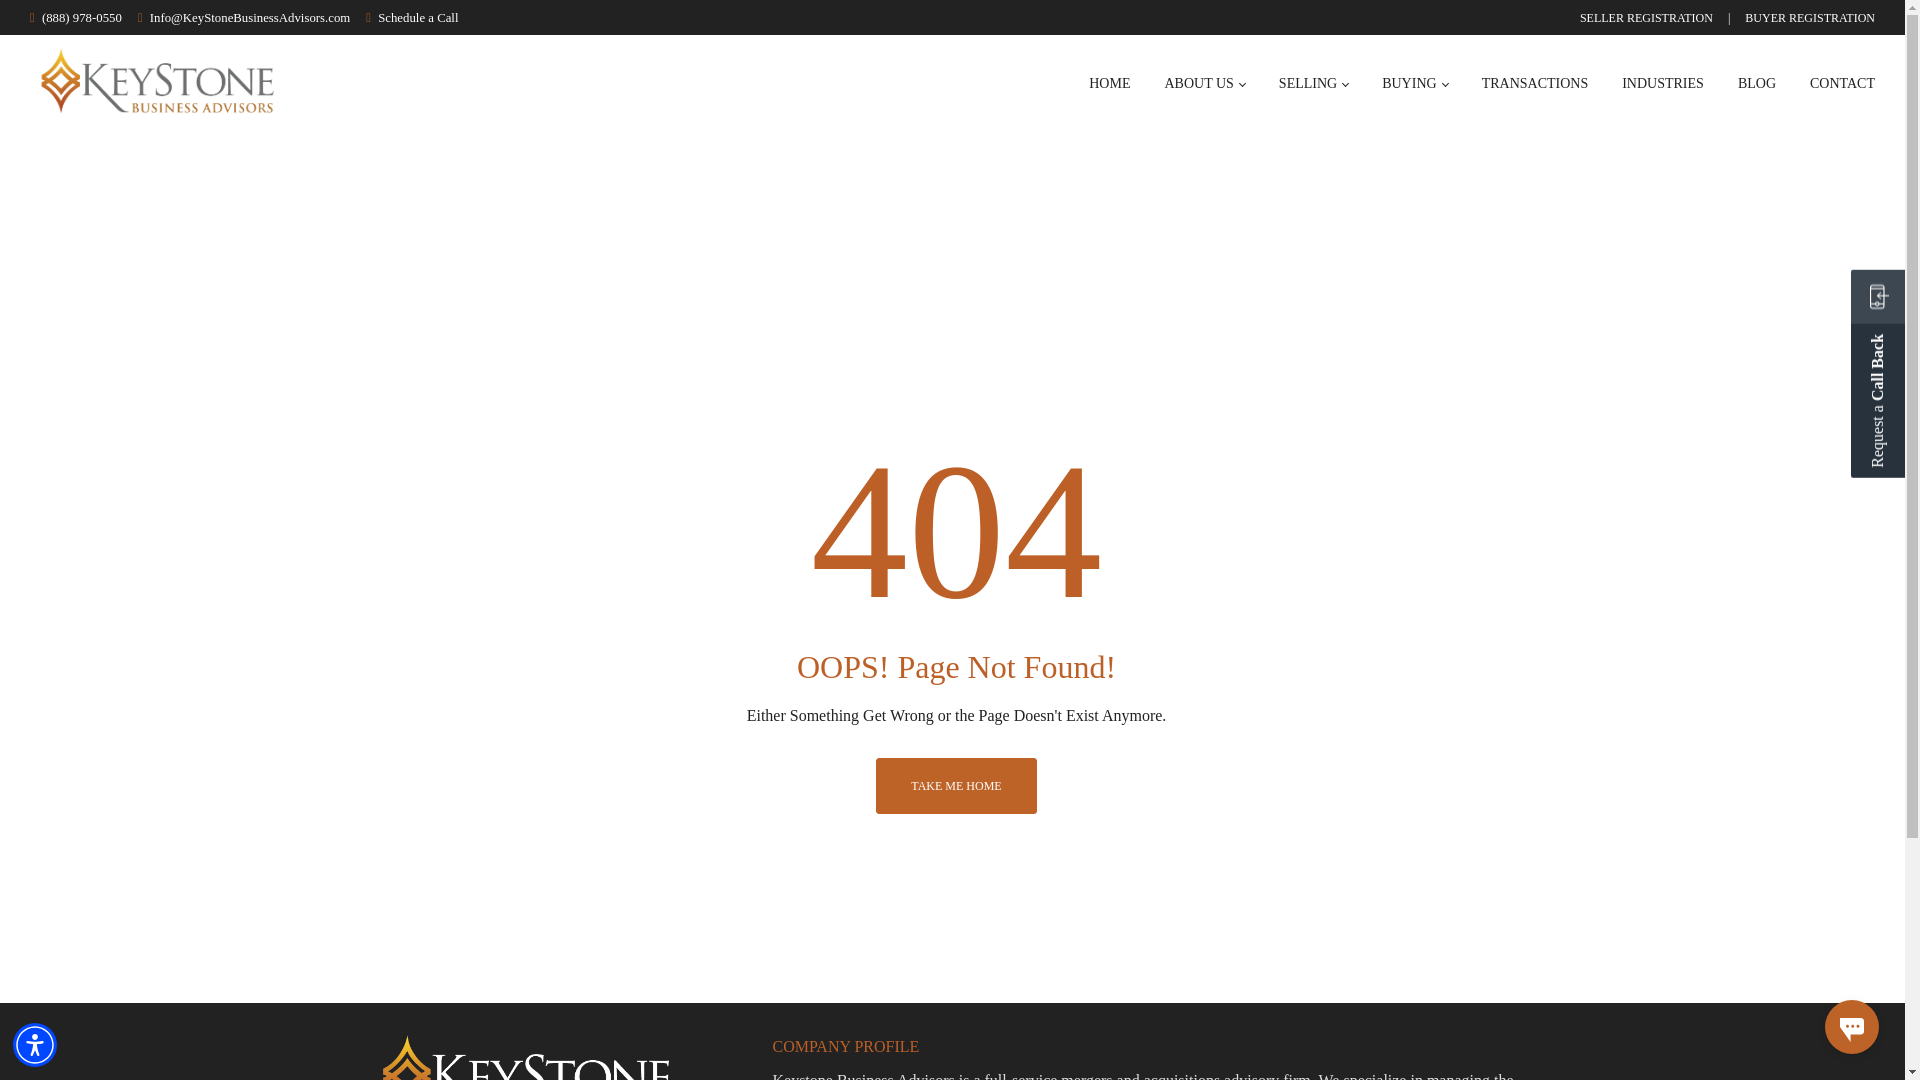 This screenshot has height=1080, width=1920. What do you see at coordinates (418, 17) in the screenshot?
I see `Schedule a Call` at bounding box center [418, 17].